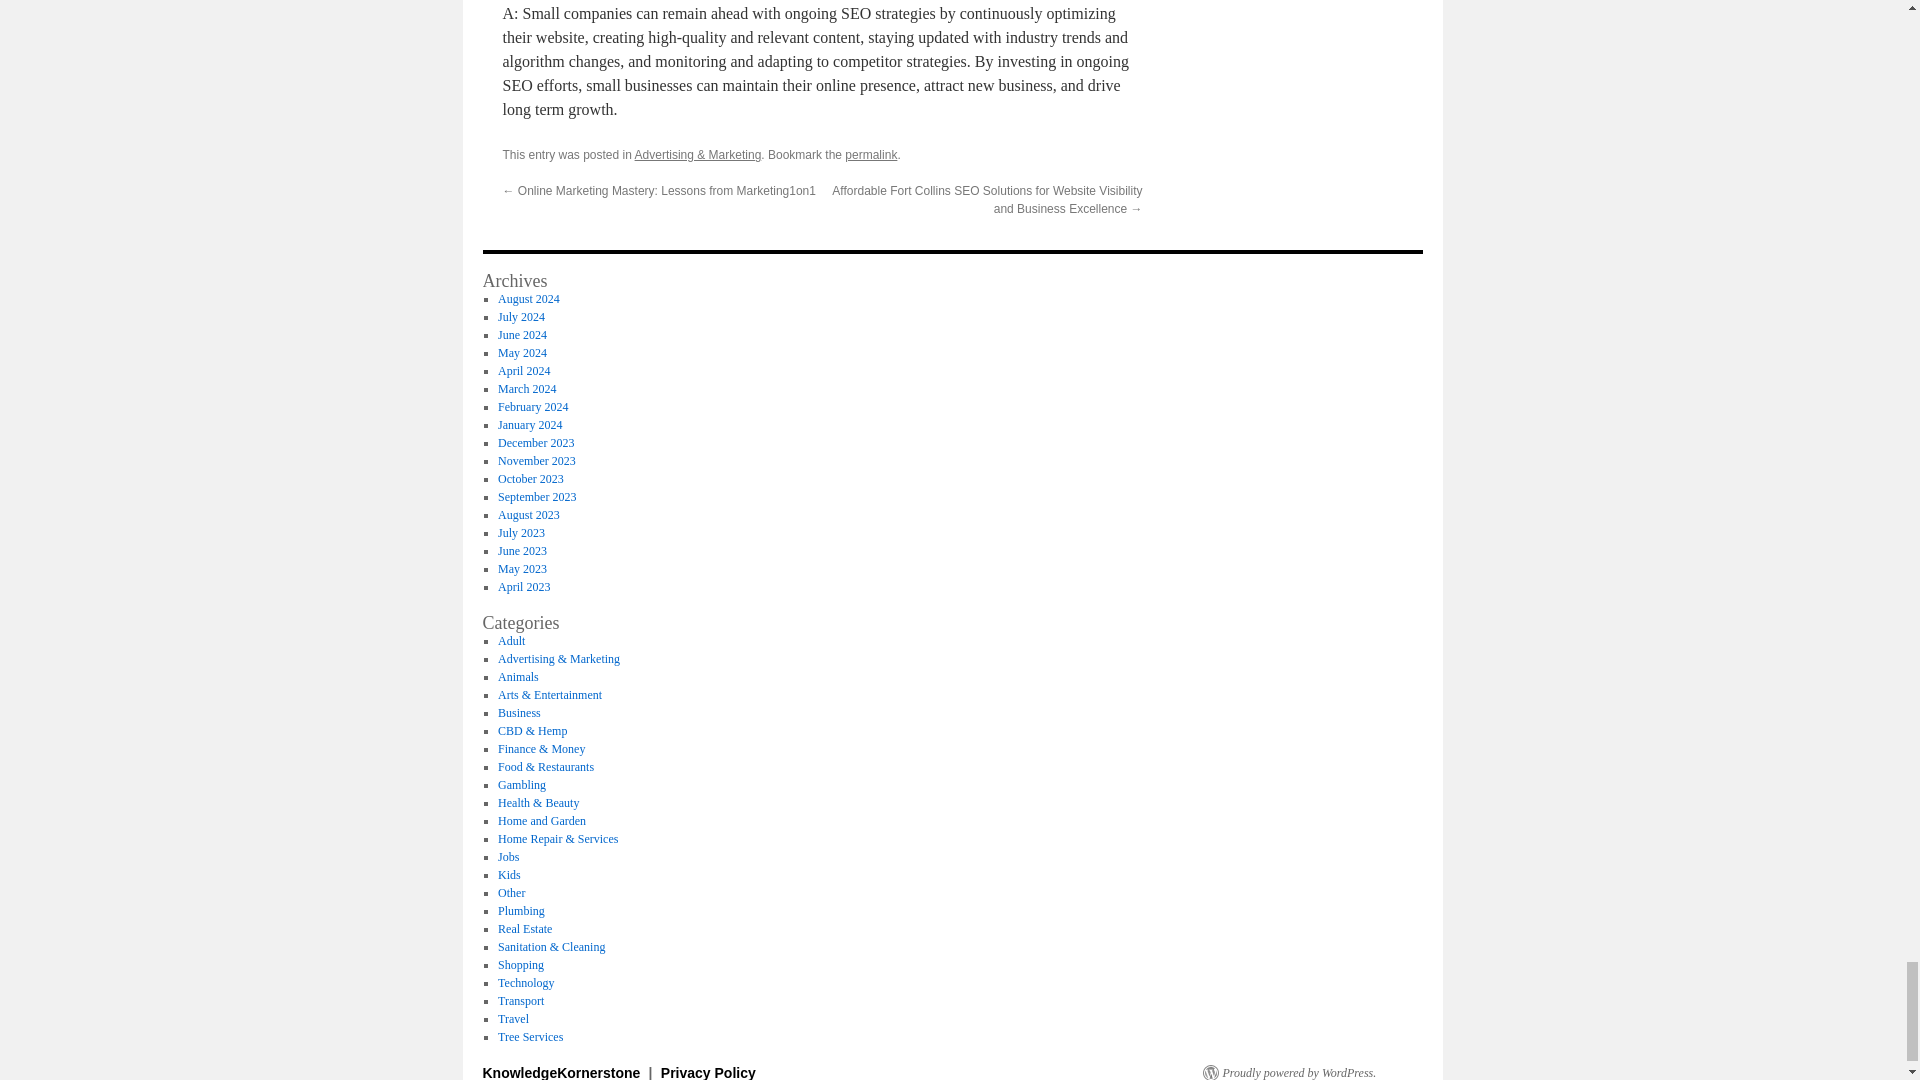  I want to click on August 2023, so click(528, 514).